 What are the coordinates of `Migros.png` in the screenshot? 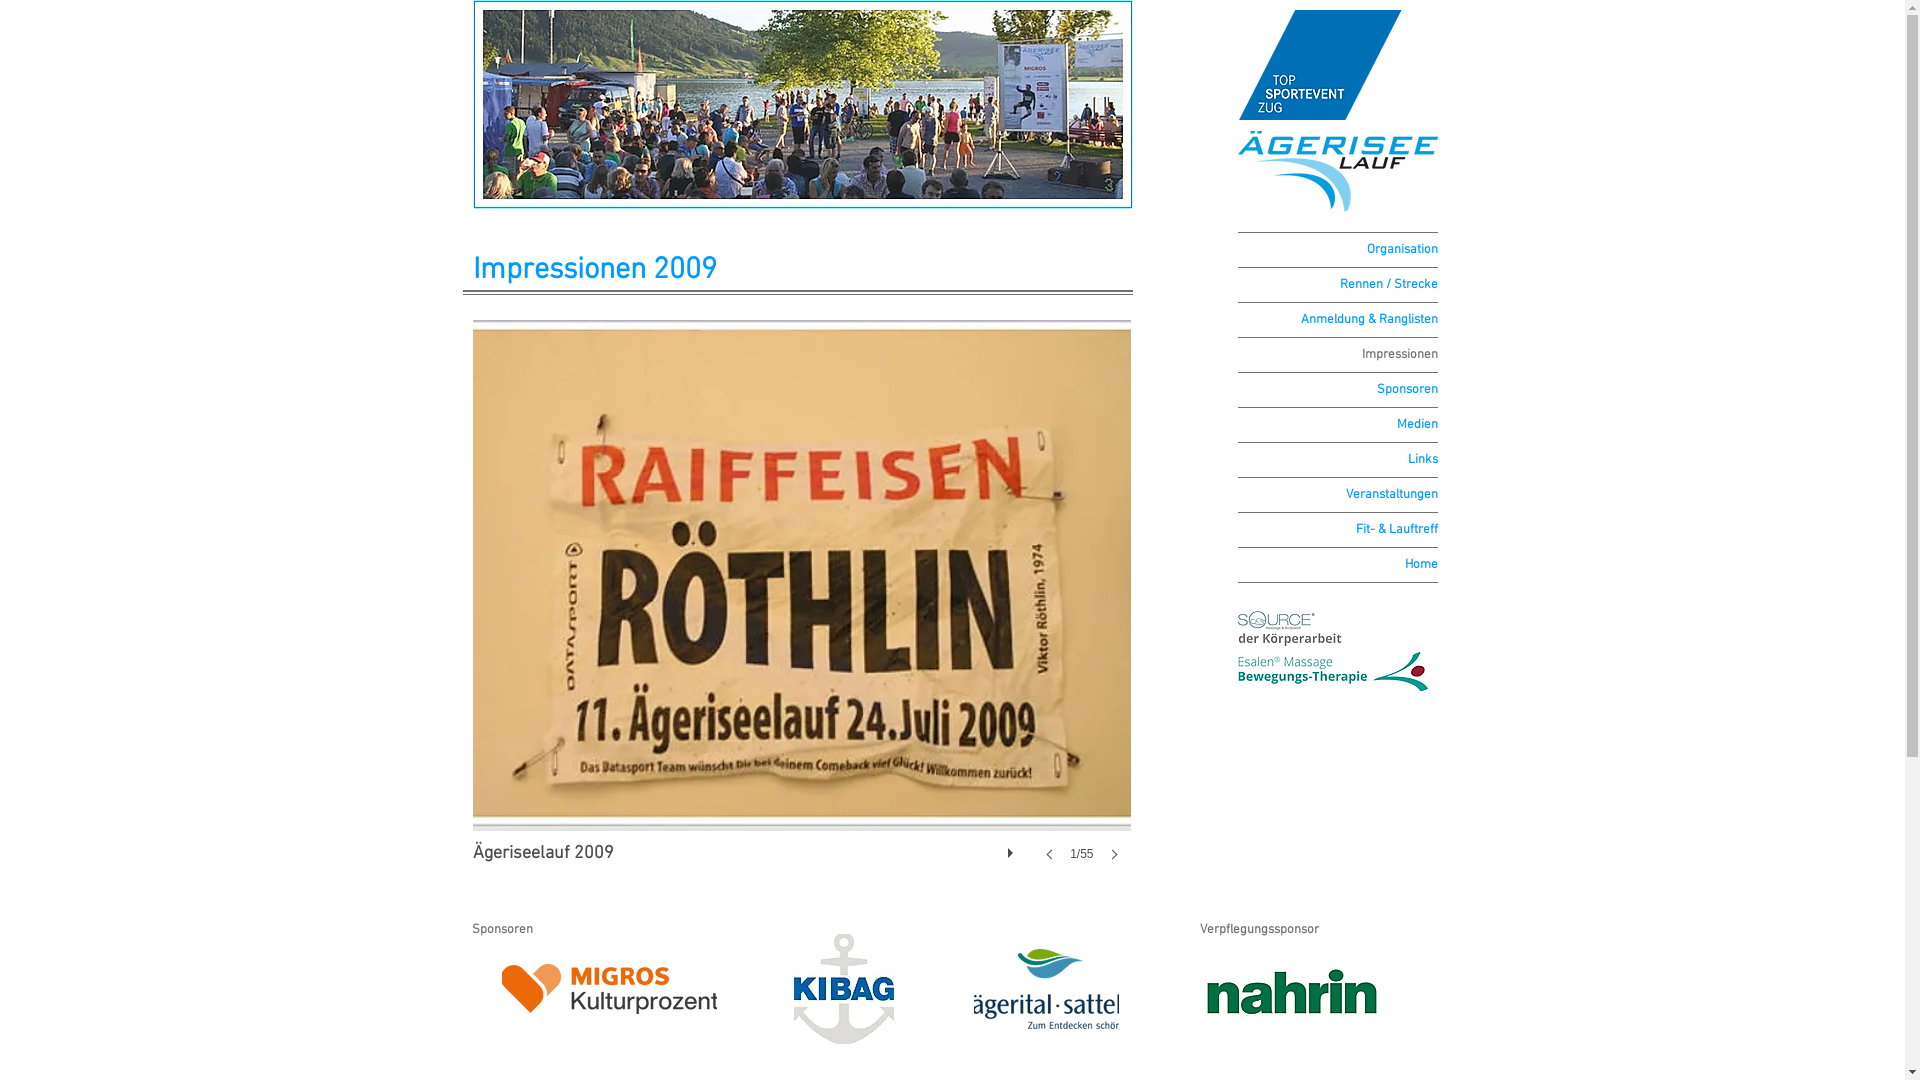 It's located at (610, 989).